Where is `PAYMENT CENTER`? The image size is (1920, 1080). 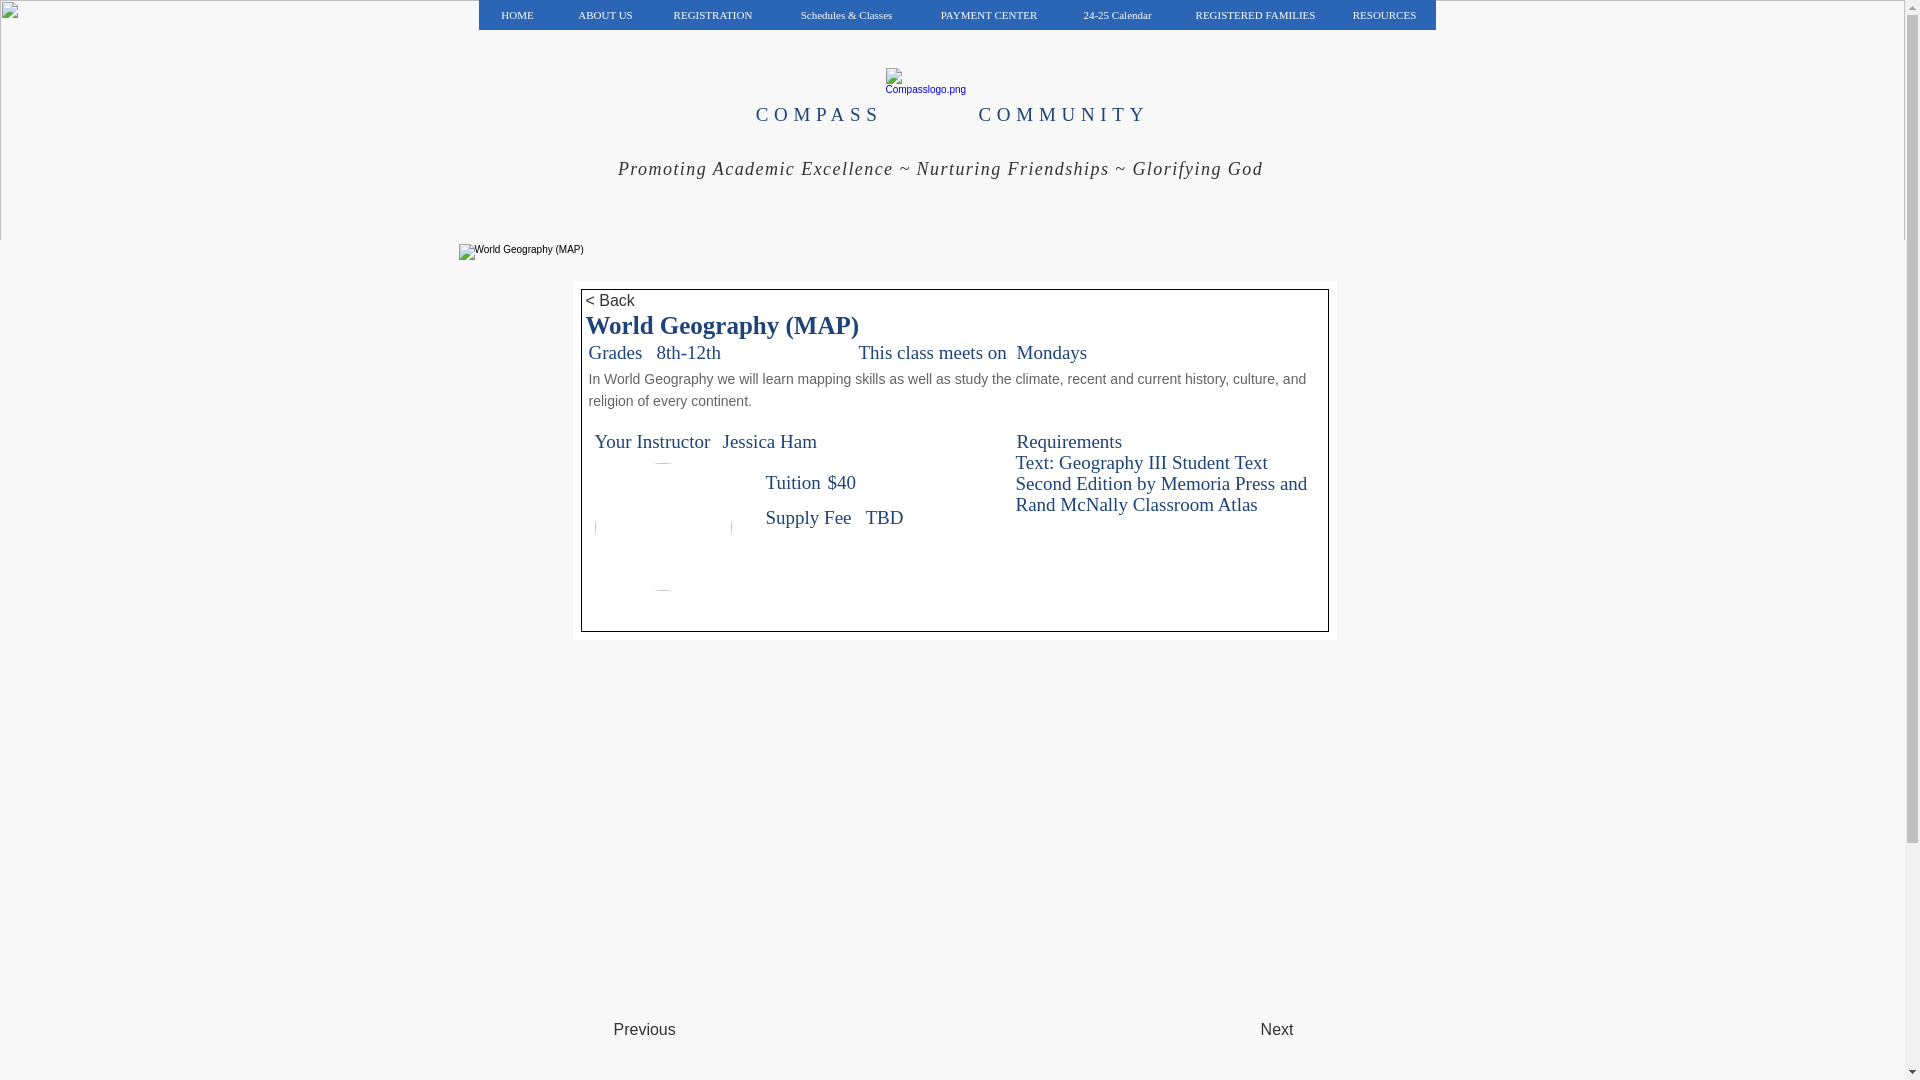
PAYMENT CENTER is located at coordinates (988, 15).